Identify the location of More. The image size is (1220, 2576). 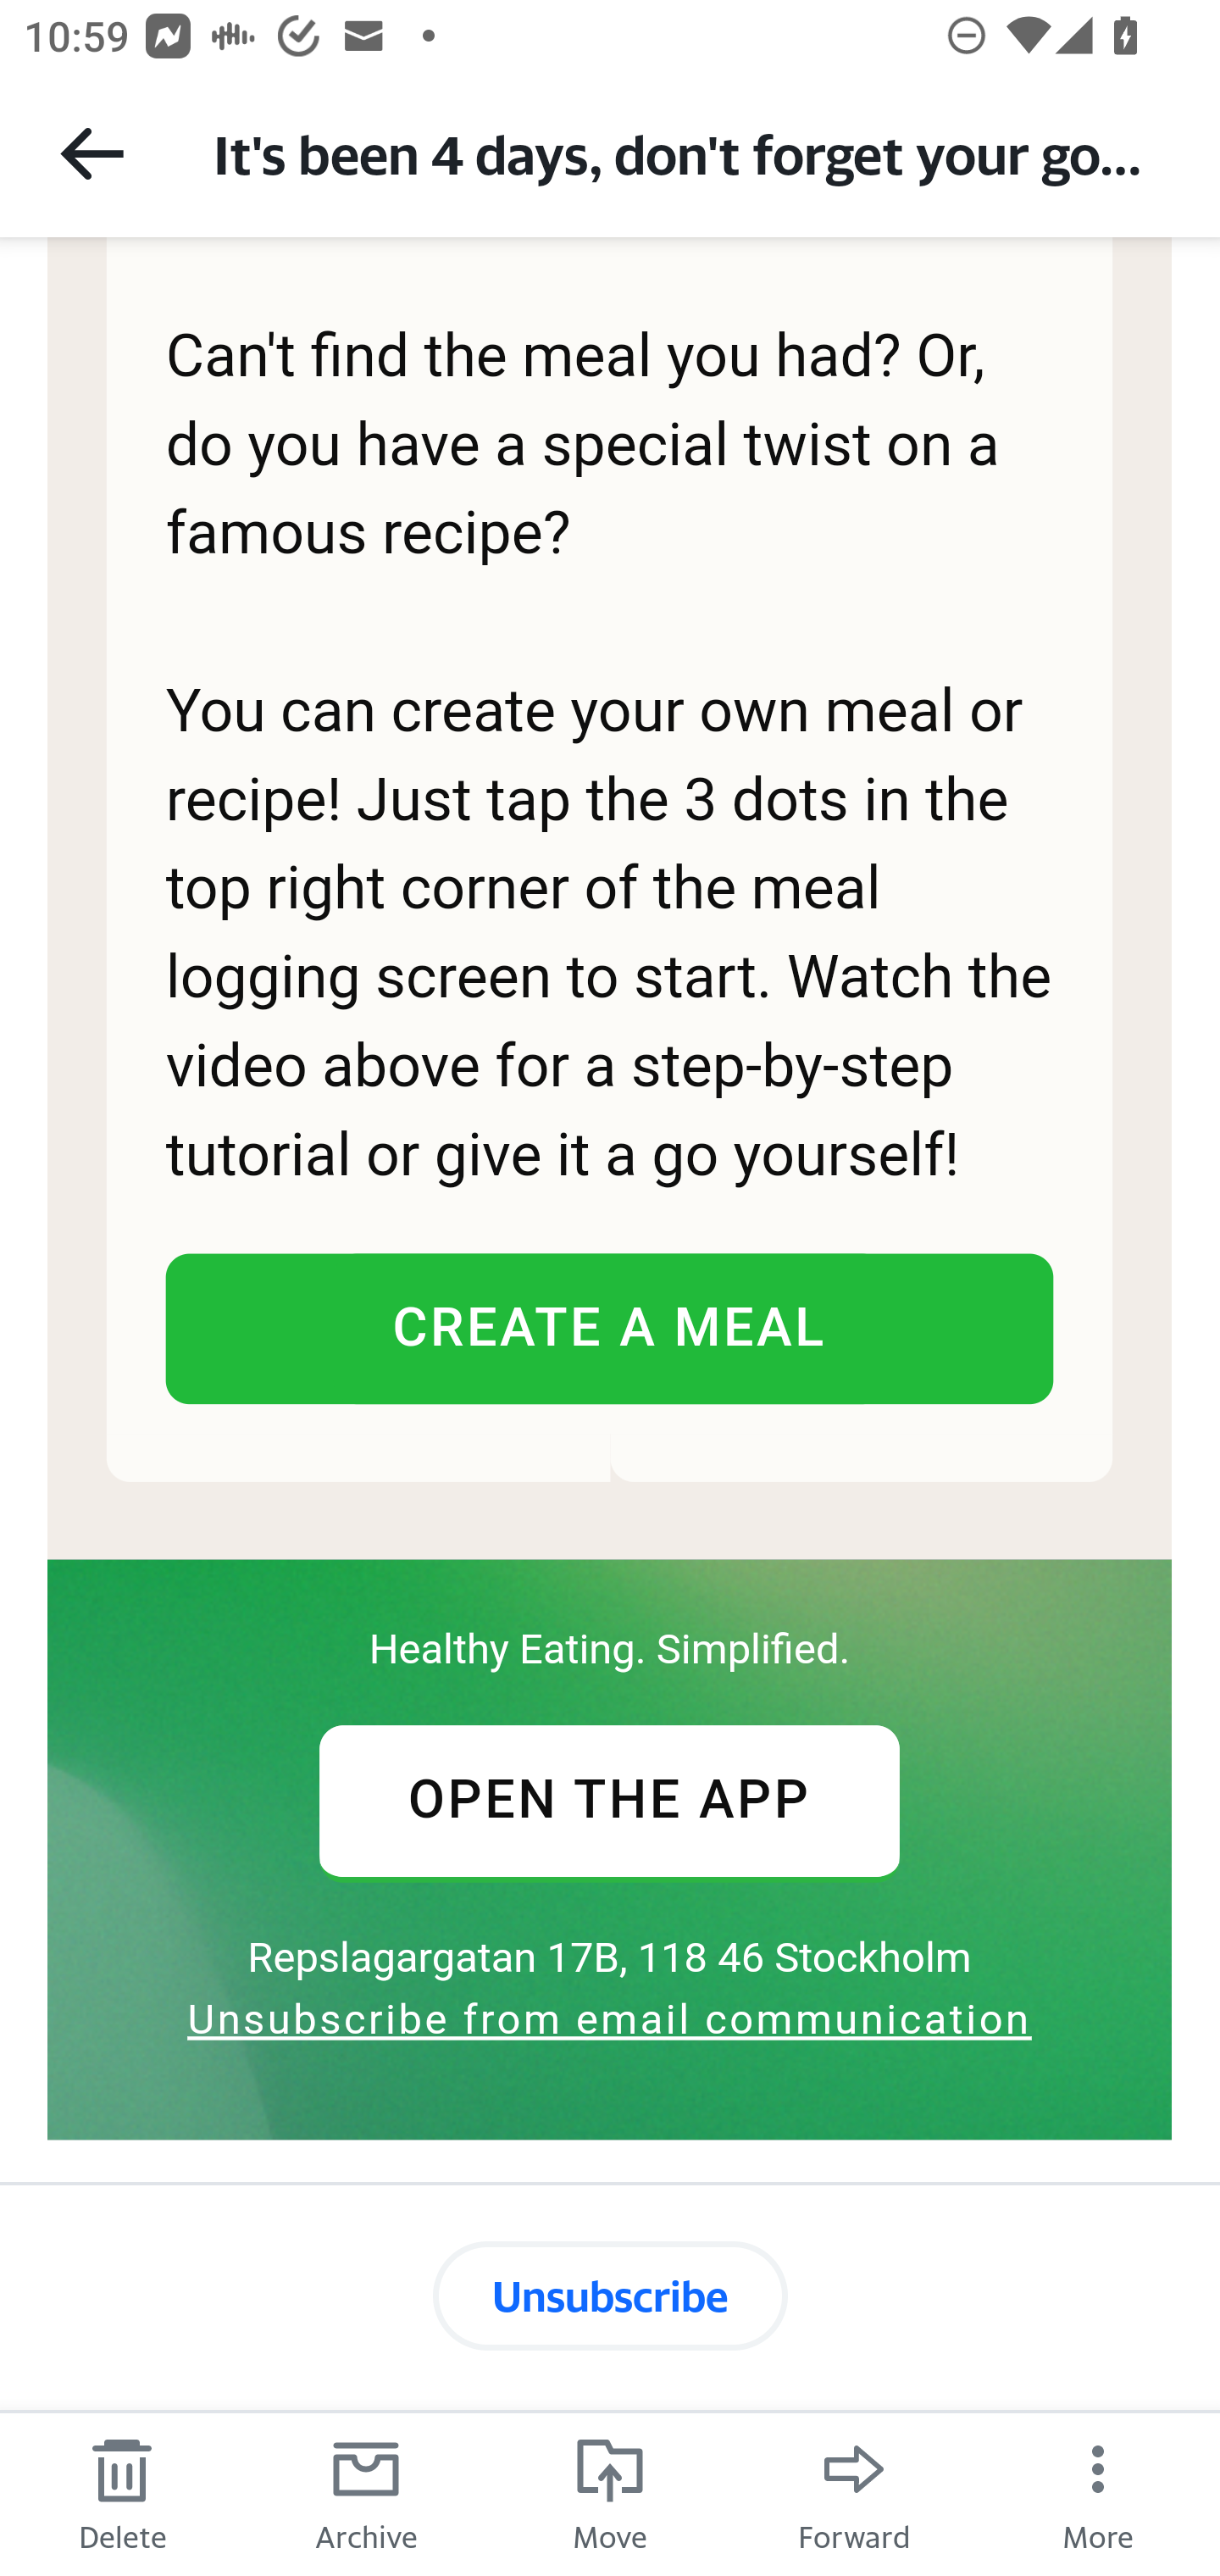
(1098, 2493).